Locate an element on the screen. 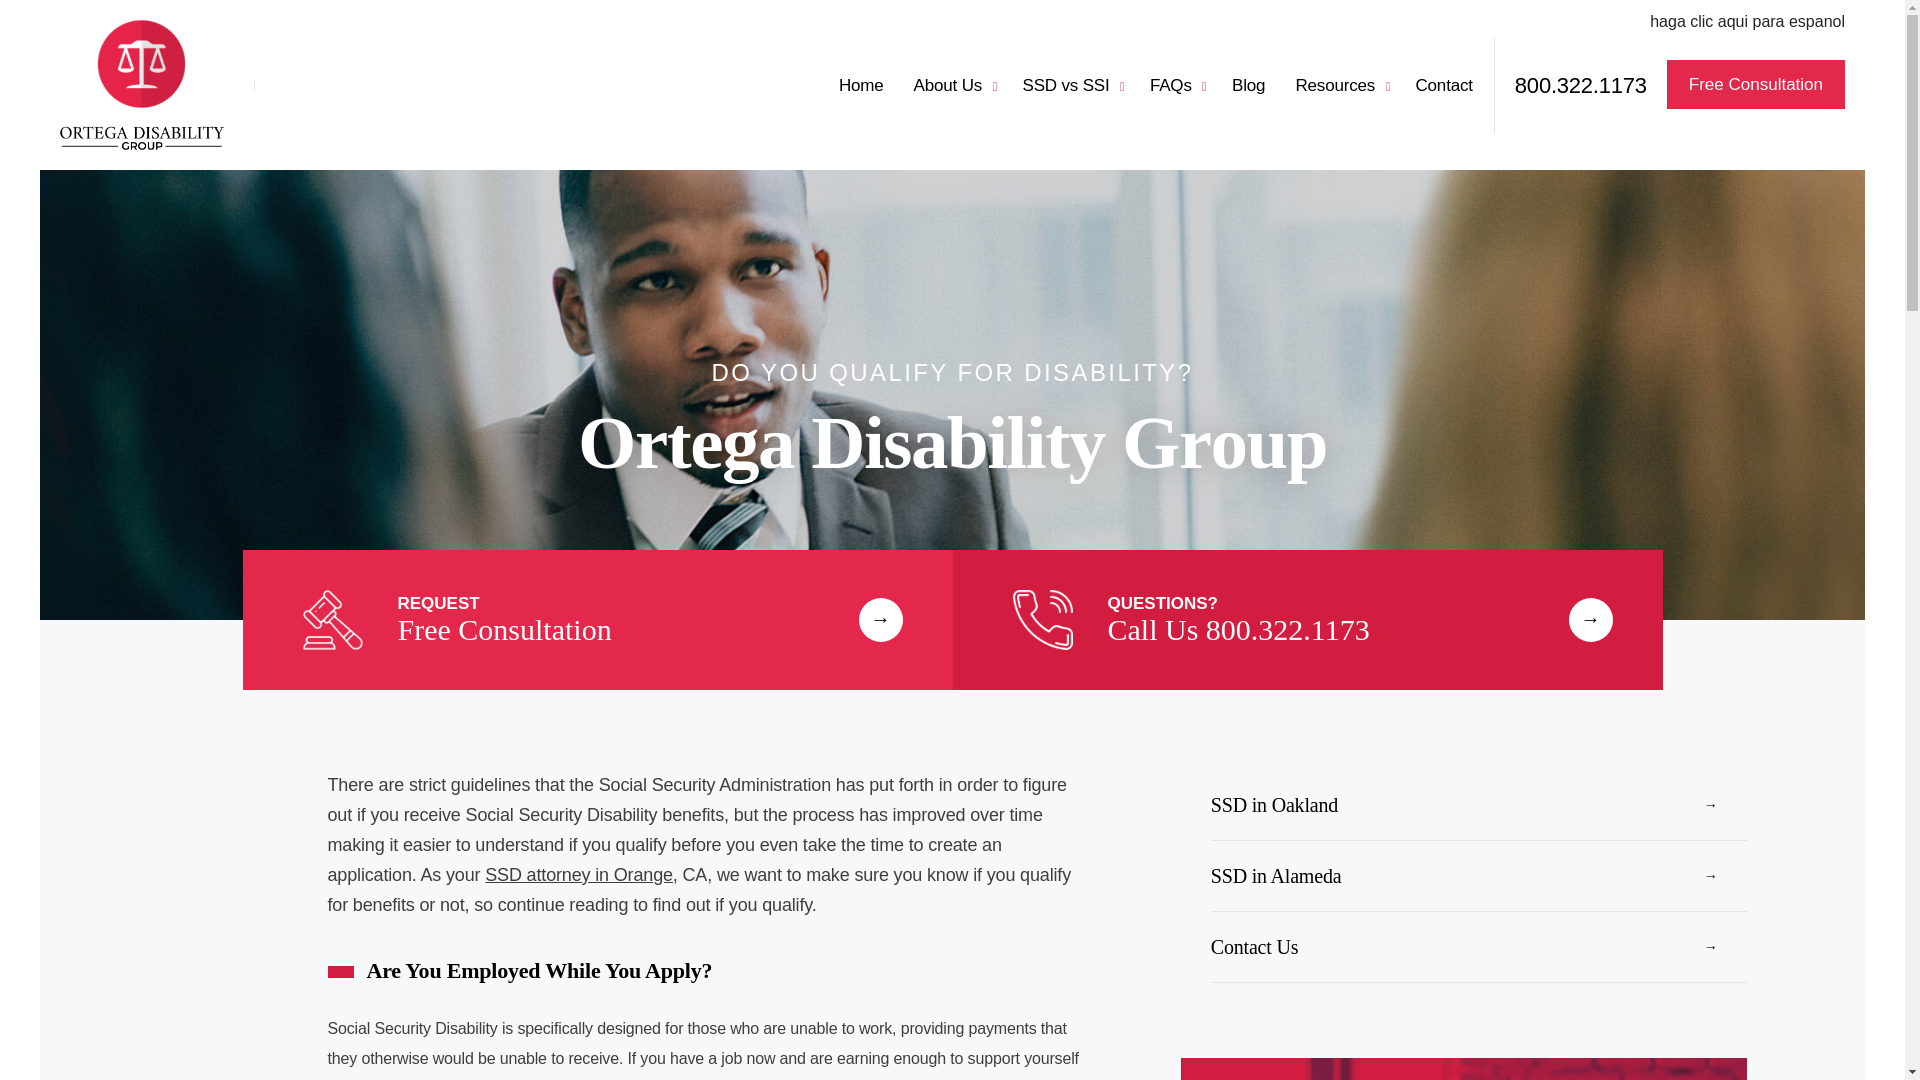  haga clic aqui para espanol is located at coordinates (142, 85).